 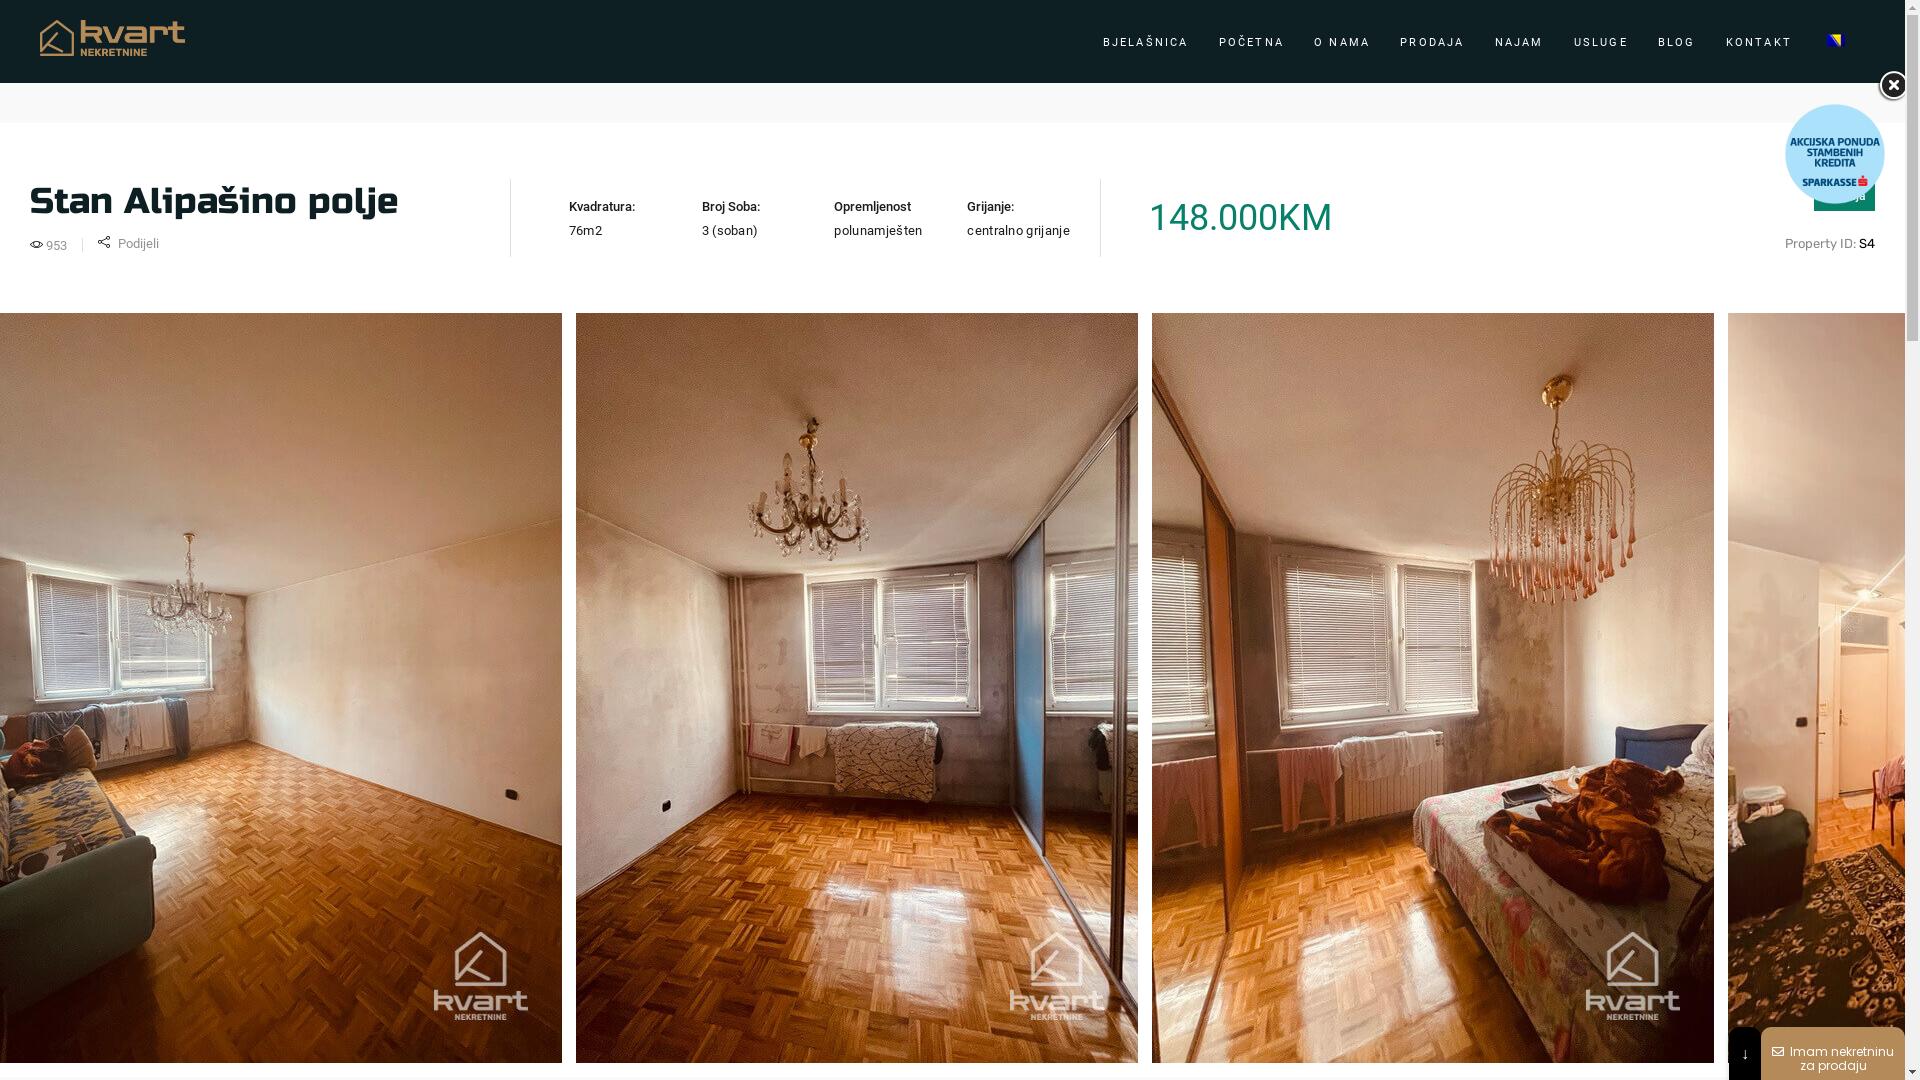 What do you see at coordinates (1601, 42) in the screenshot?
I see `USLUGE` at bounding box center [1601, 42].